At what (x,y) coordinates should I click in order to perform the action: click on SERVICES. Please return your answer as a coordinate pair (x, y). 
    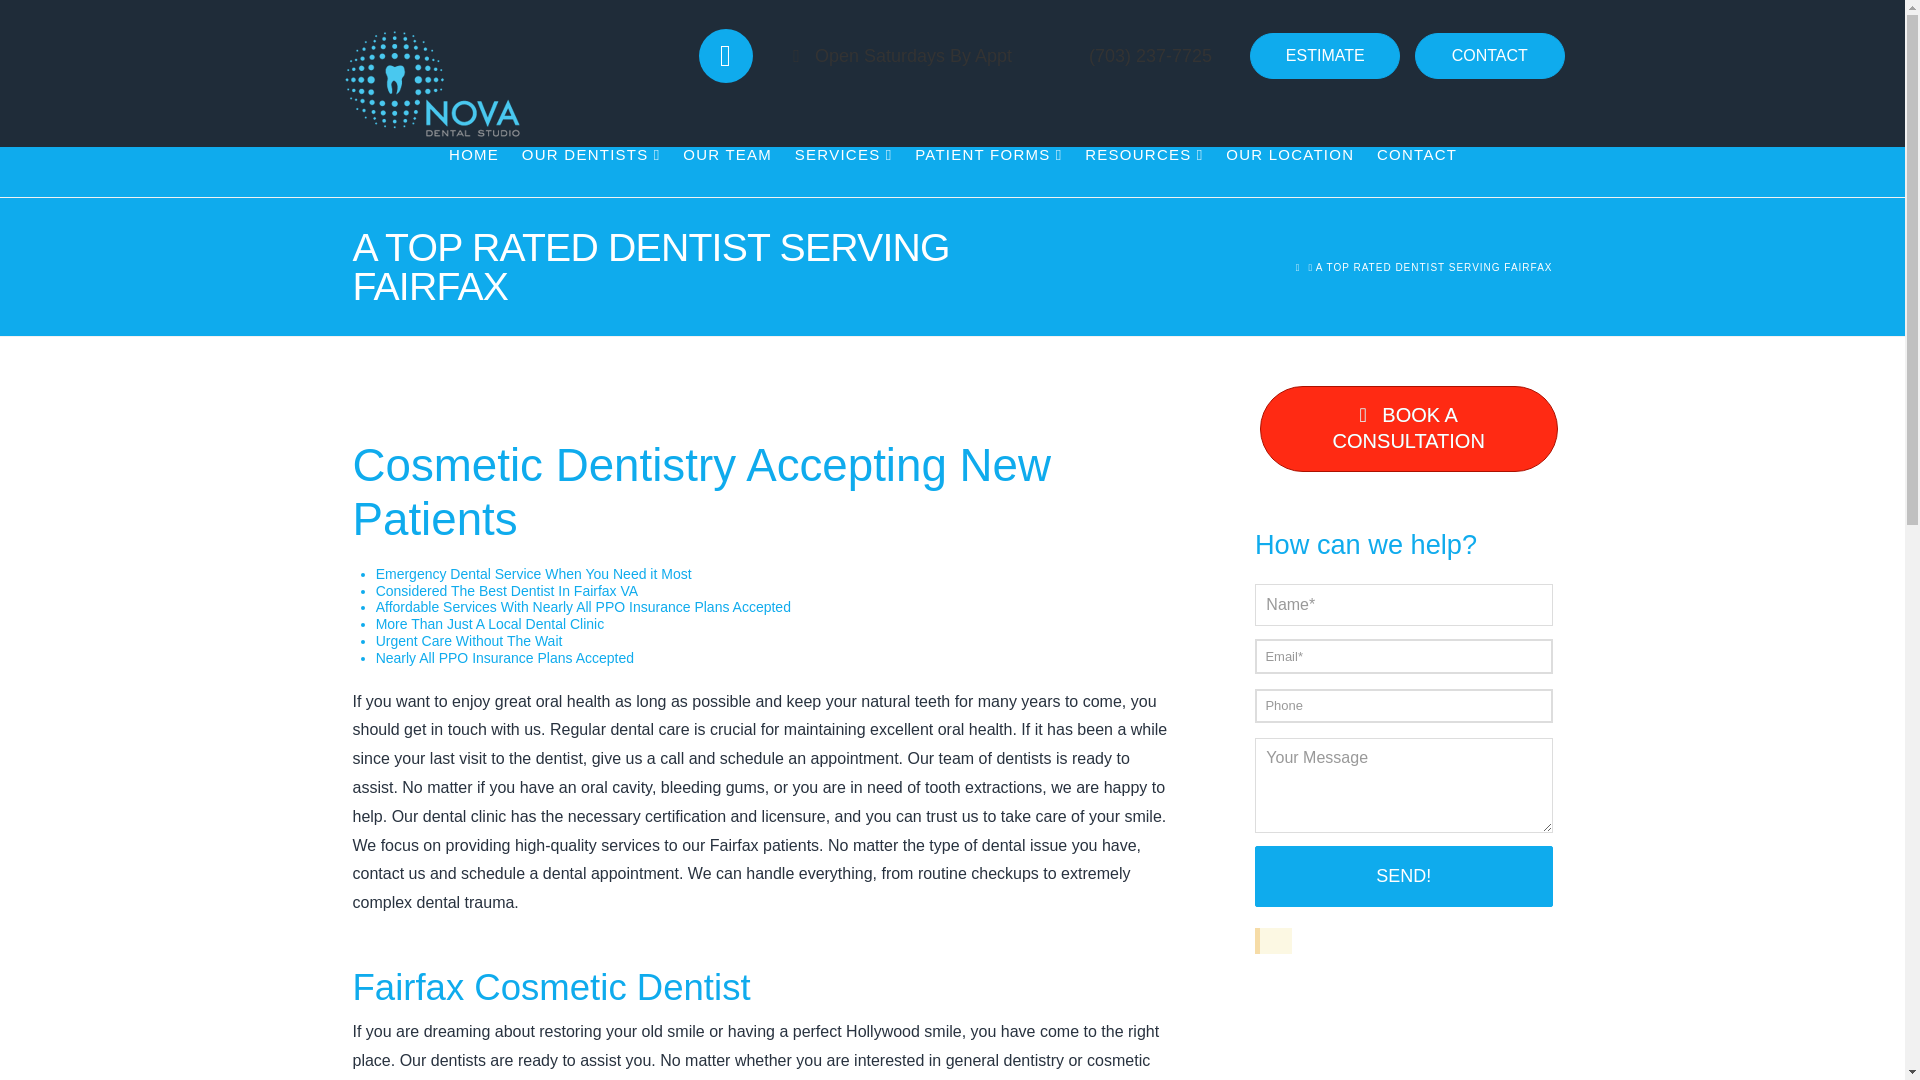
    Looking at the image, I should click on (842, 171).